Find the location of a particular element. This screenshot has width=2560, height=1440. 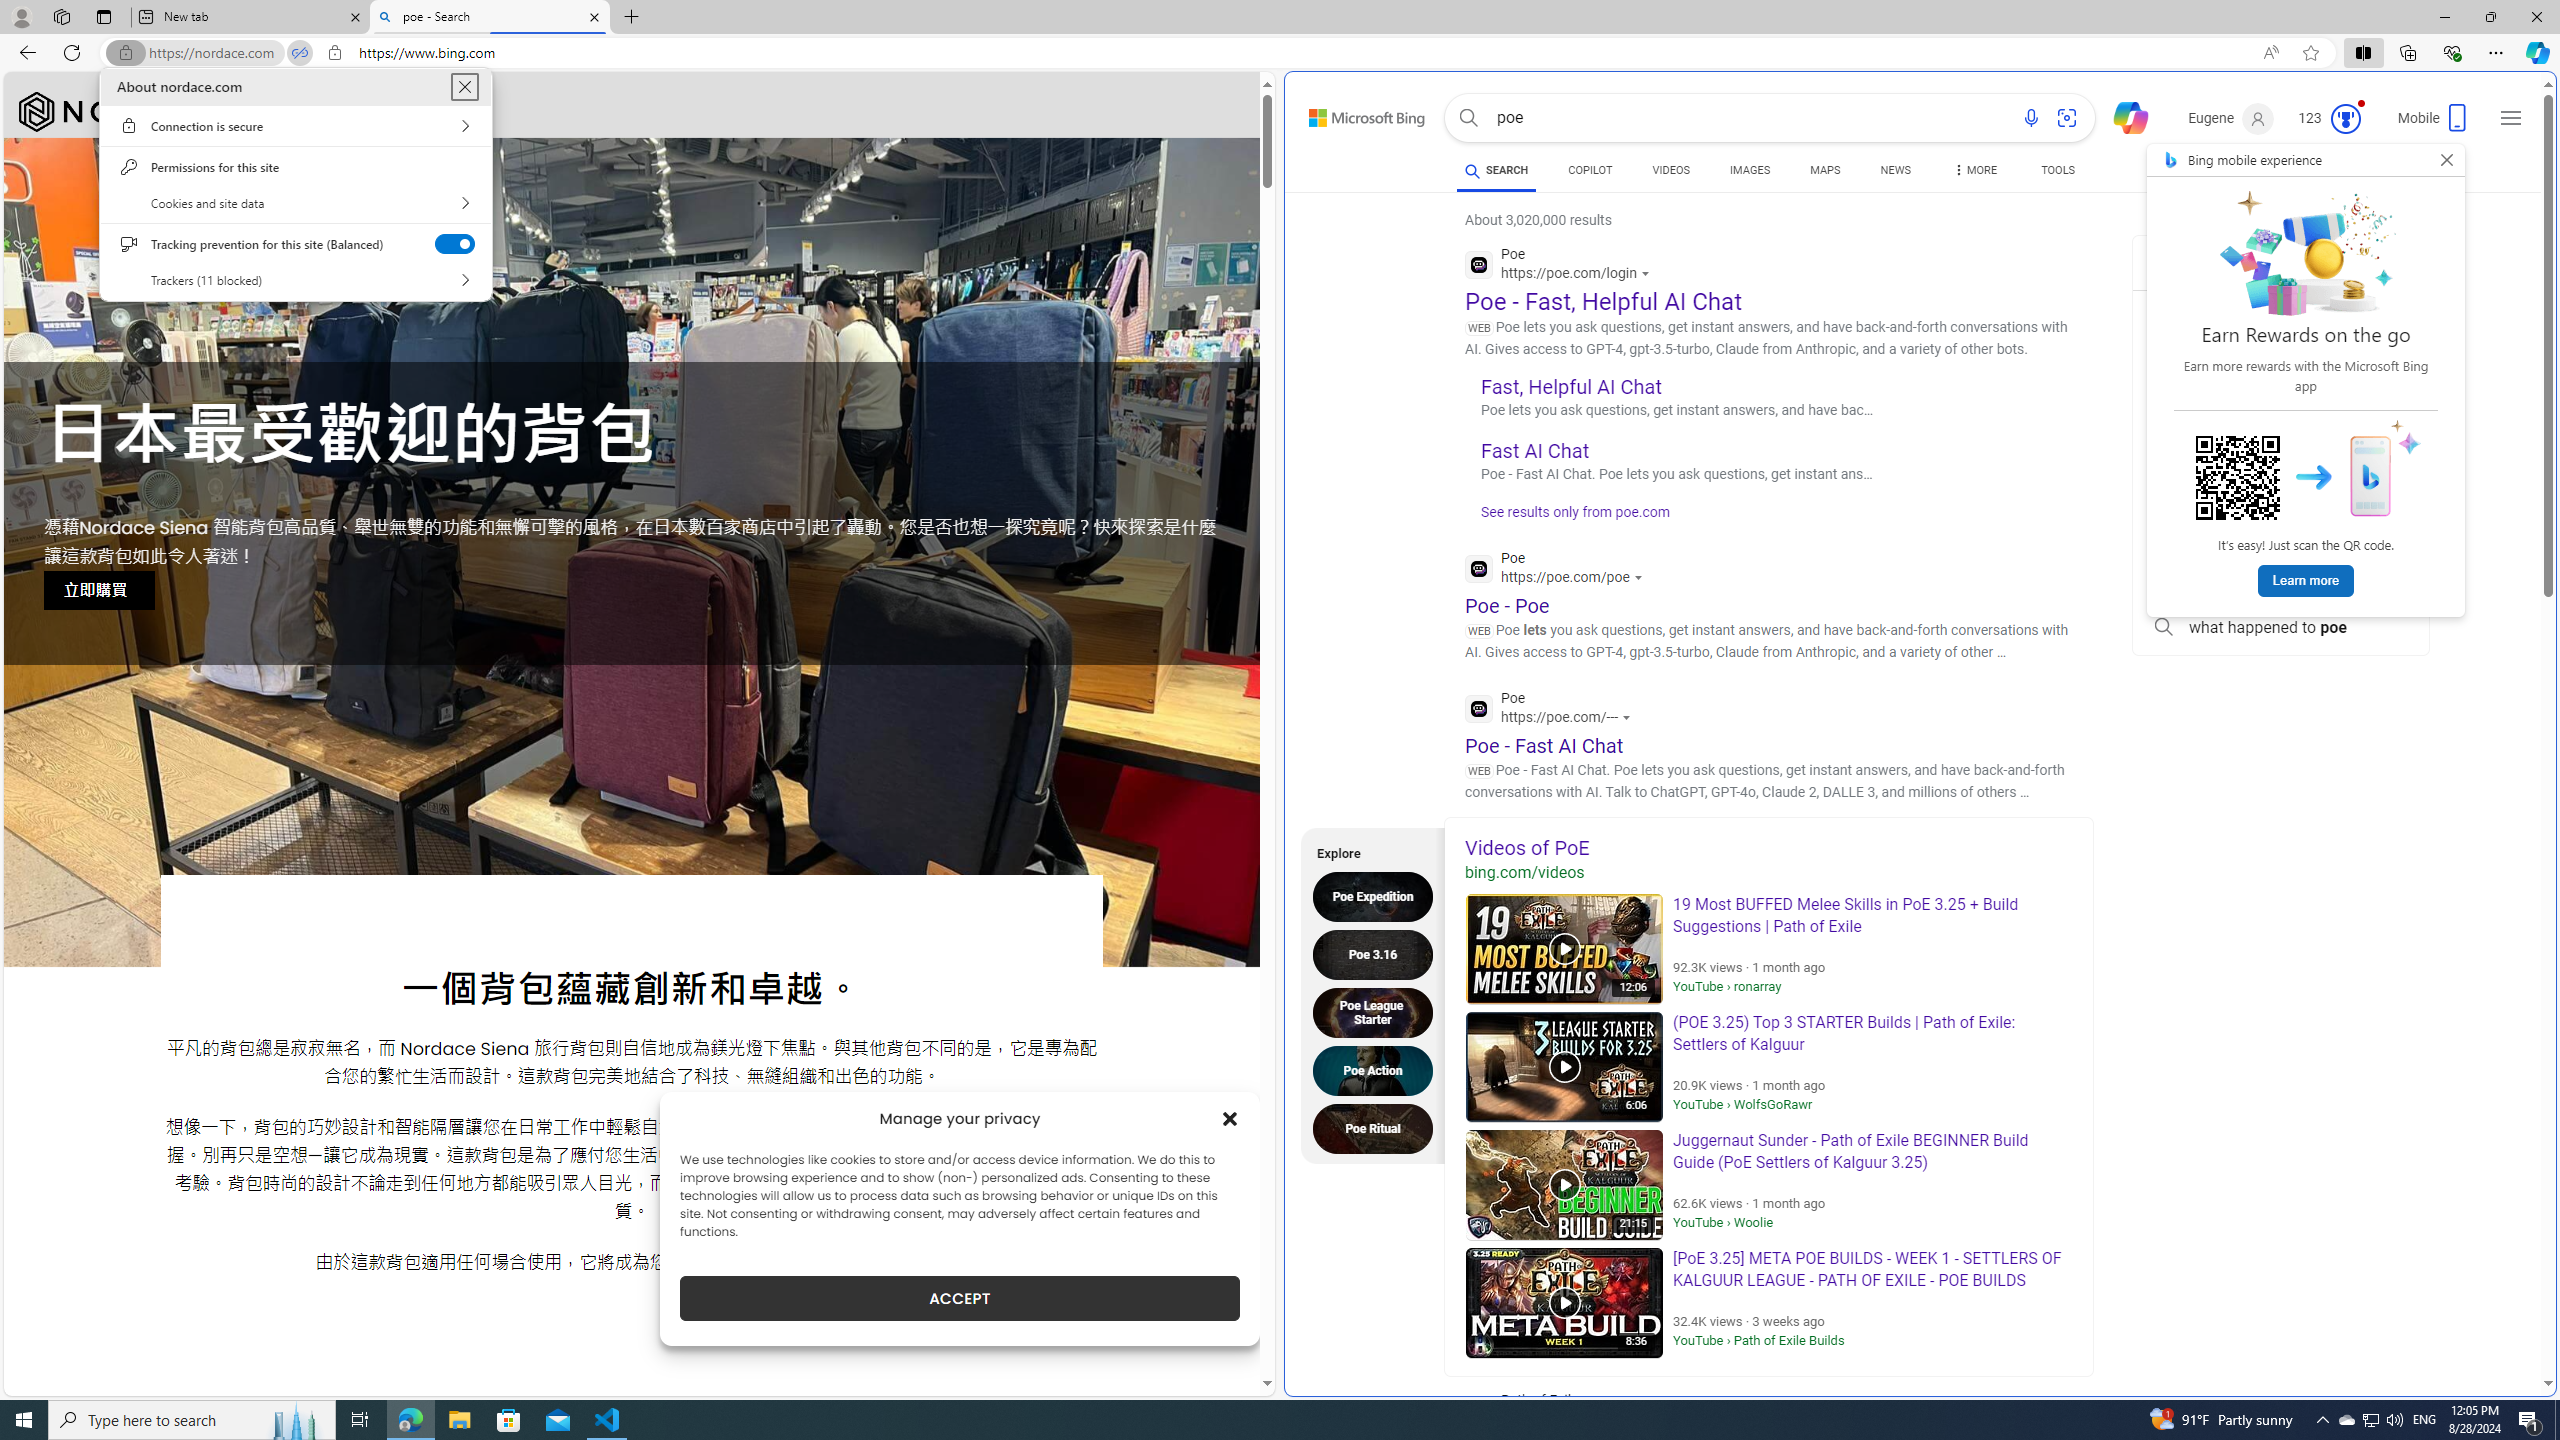

Scan me! is located at coordinates (2238, 478).